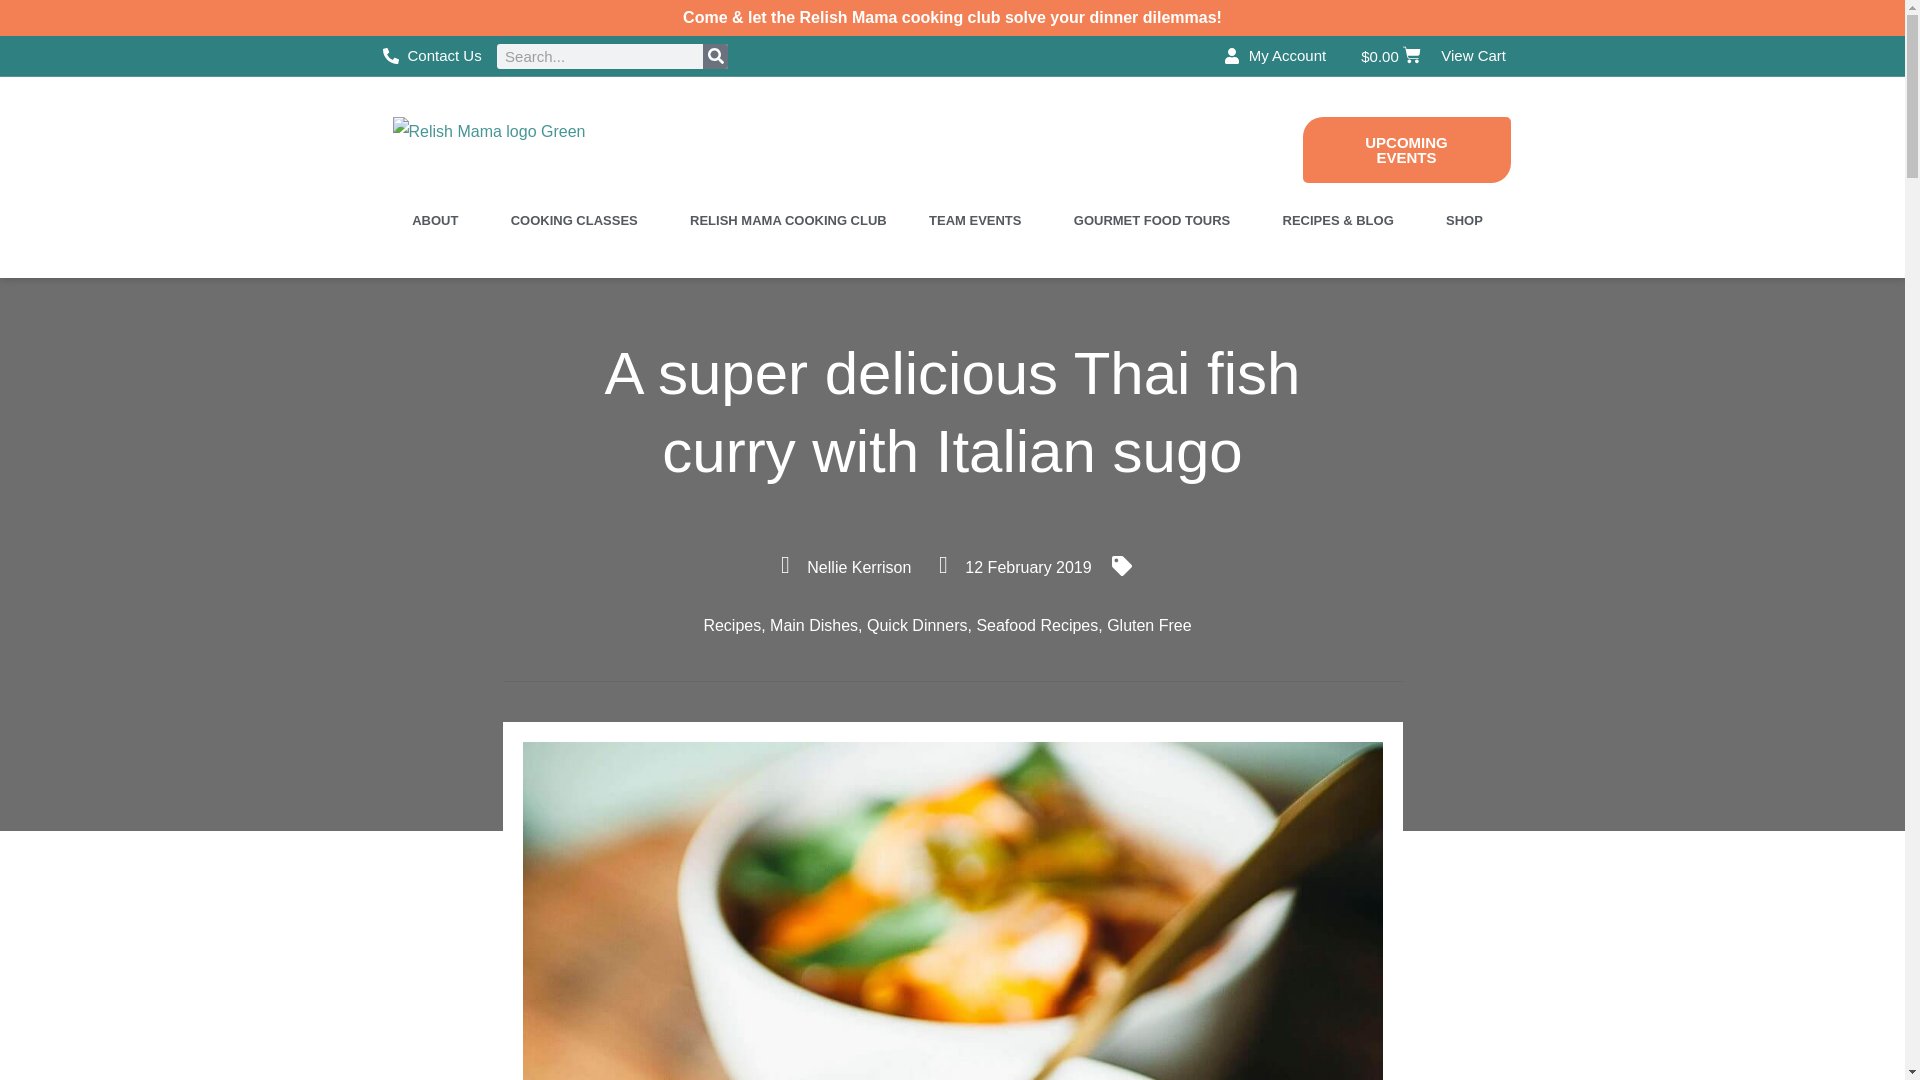 The height and width of the screenshot is (1080, 1920). I want to click on COOKING CLASSES, so click(578, 220).